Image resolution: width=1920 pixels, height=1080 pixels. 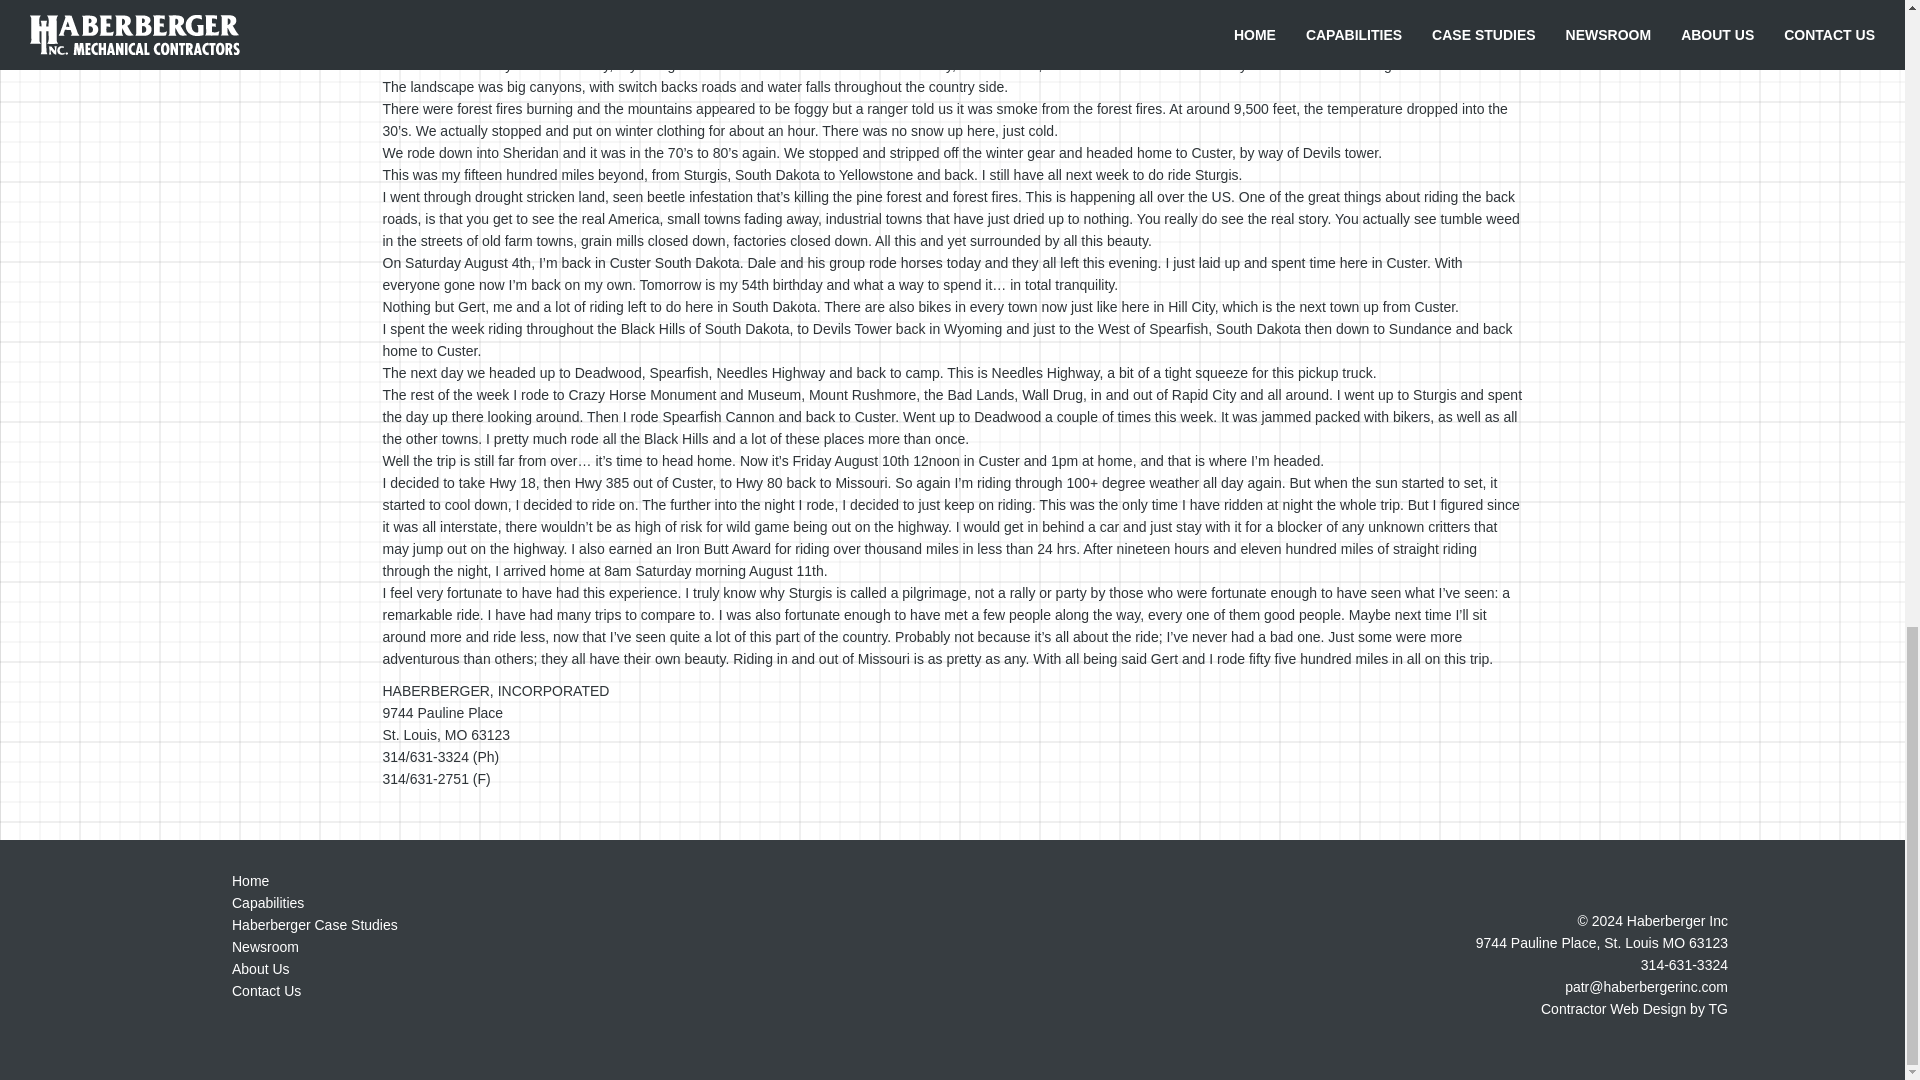 What do you see at coordinates (268, 903) in the screenshot?
I see `Capabilities` at bounding box center [268, 903].